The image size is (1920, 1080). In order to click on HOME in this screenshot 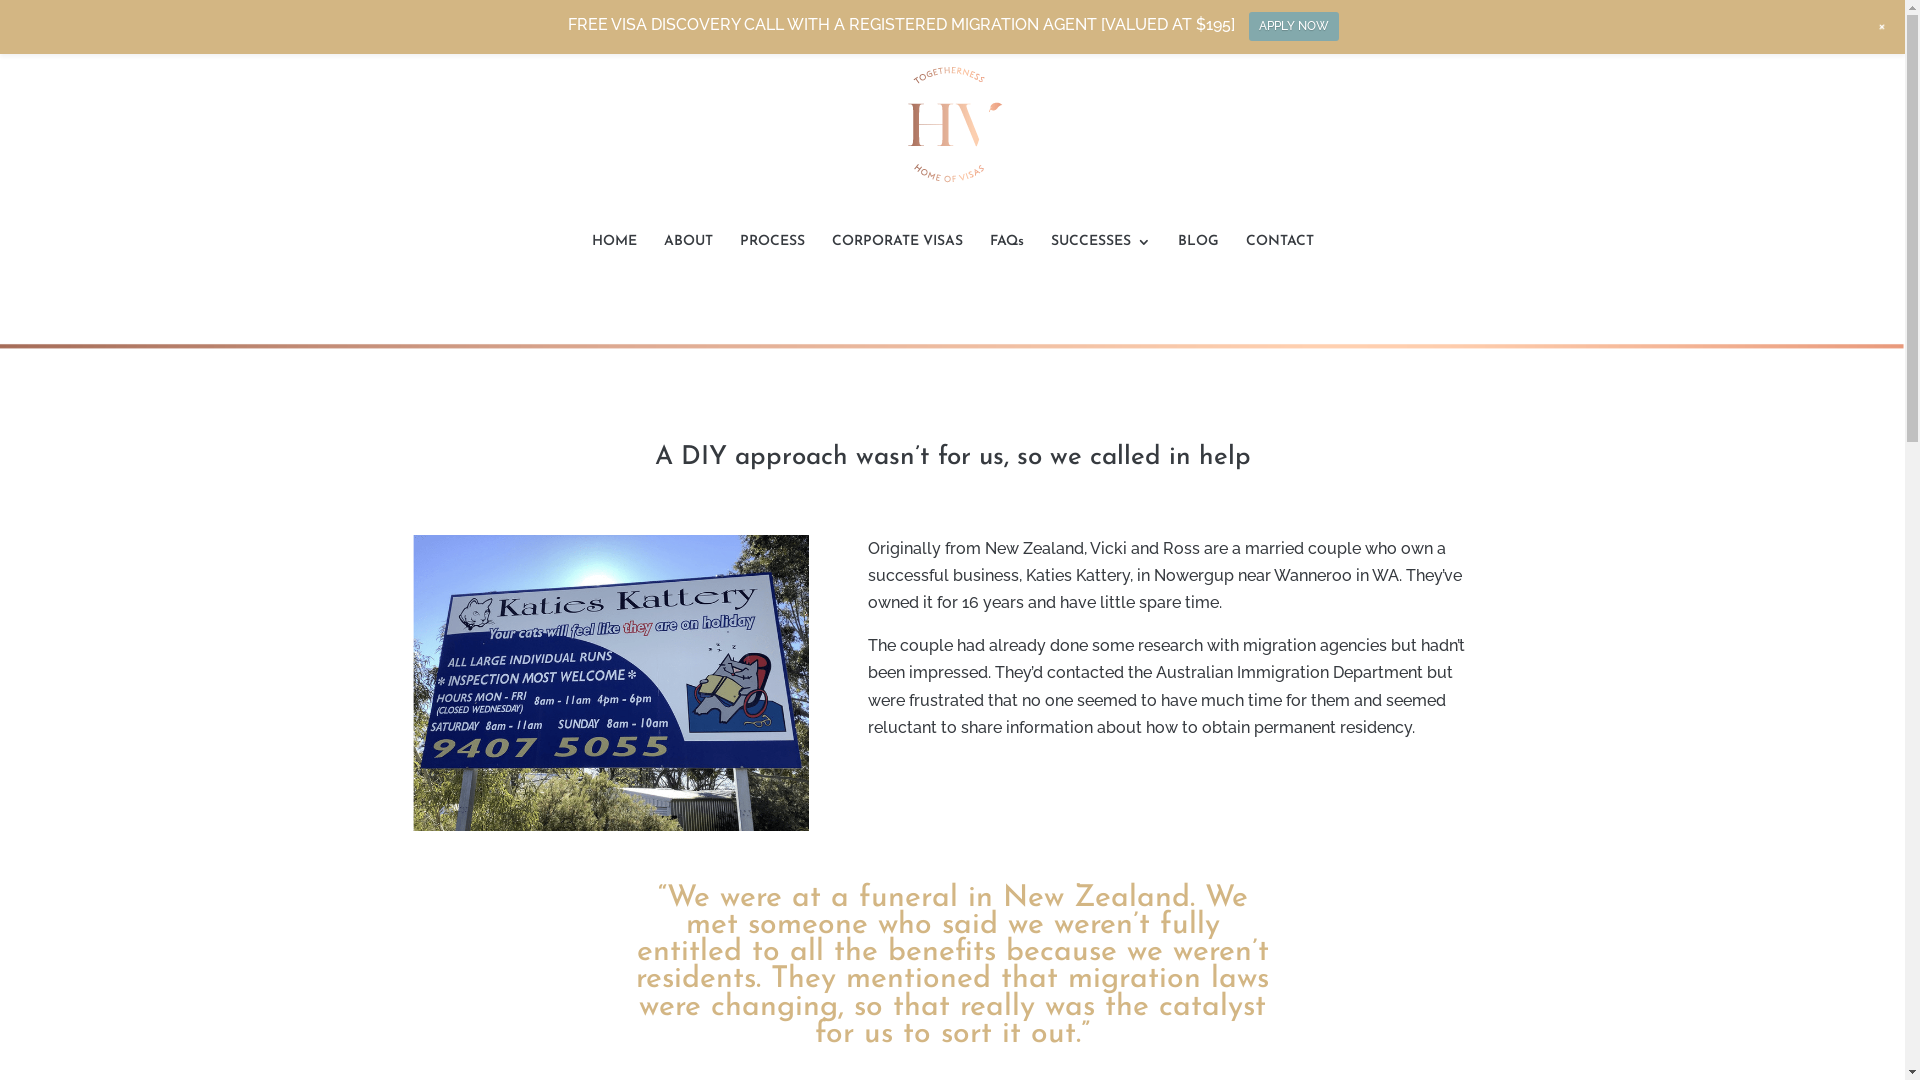, I will do `click(614, 262)`.